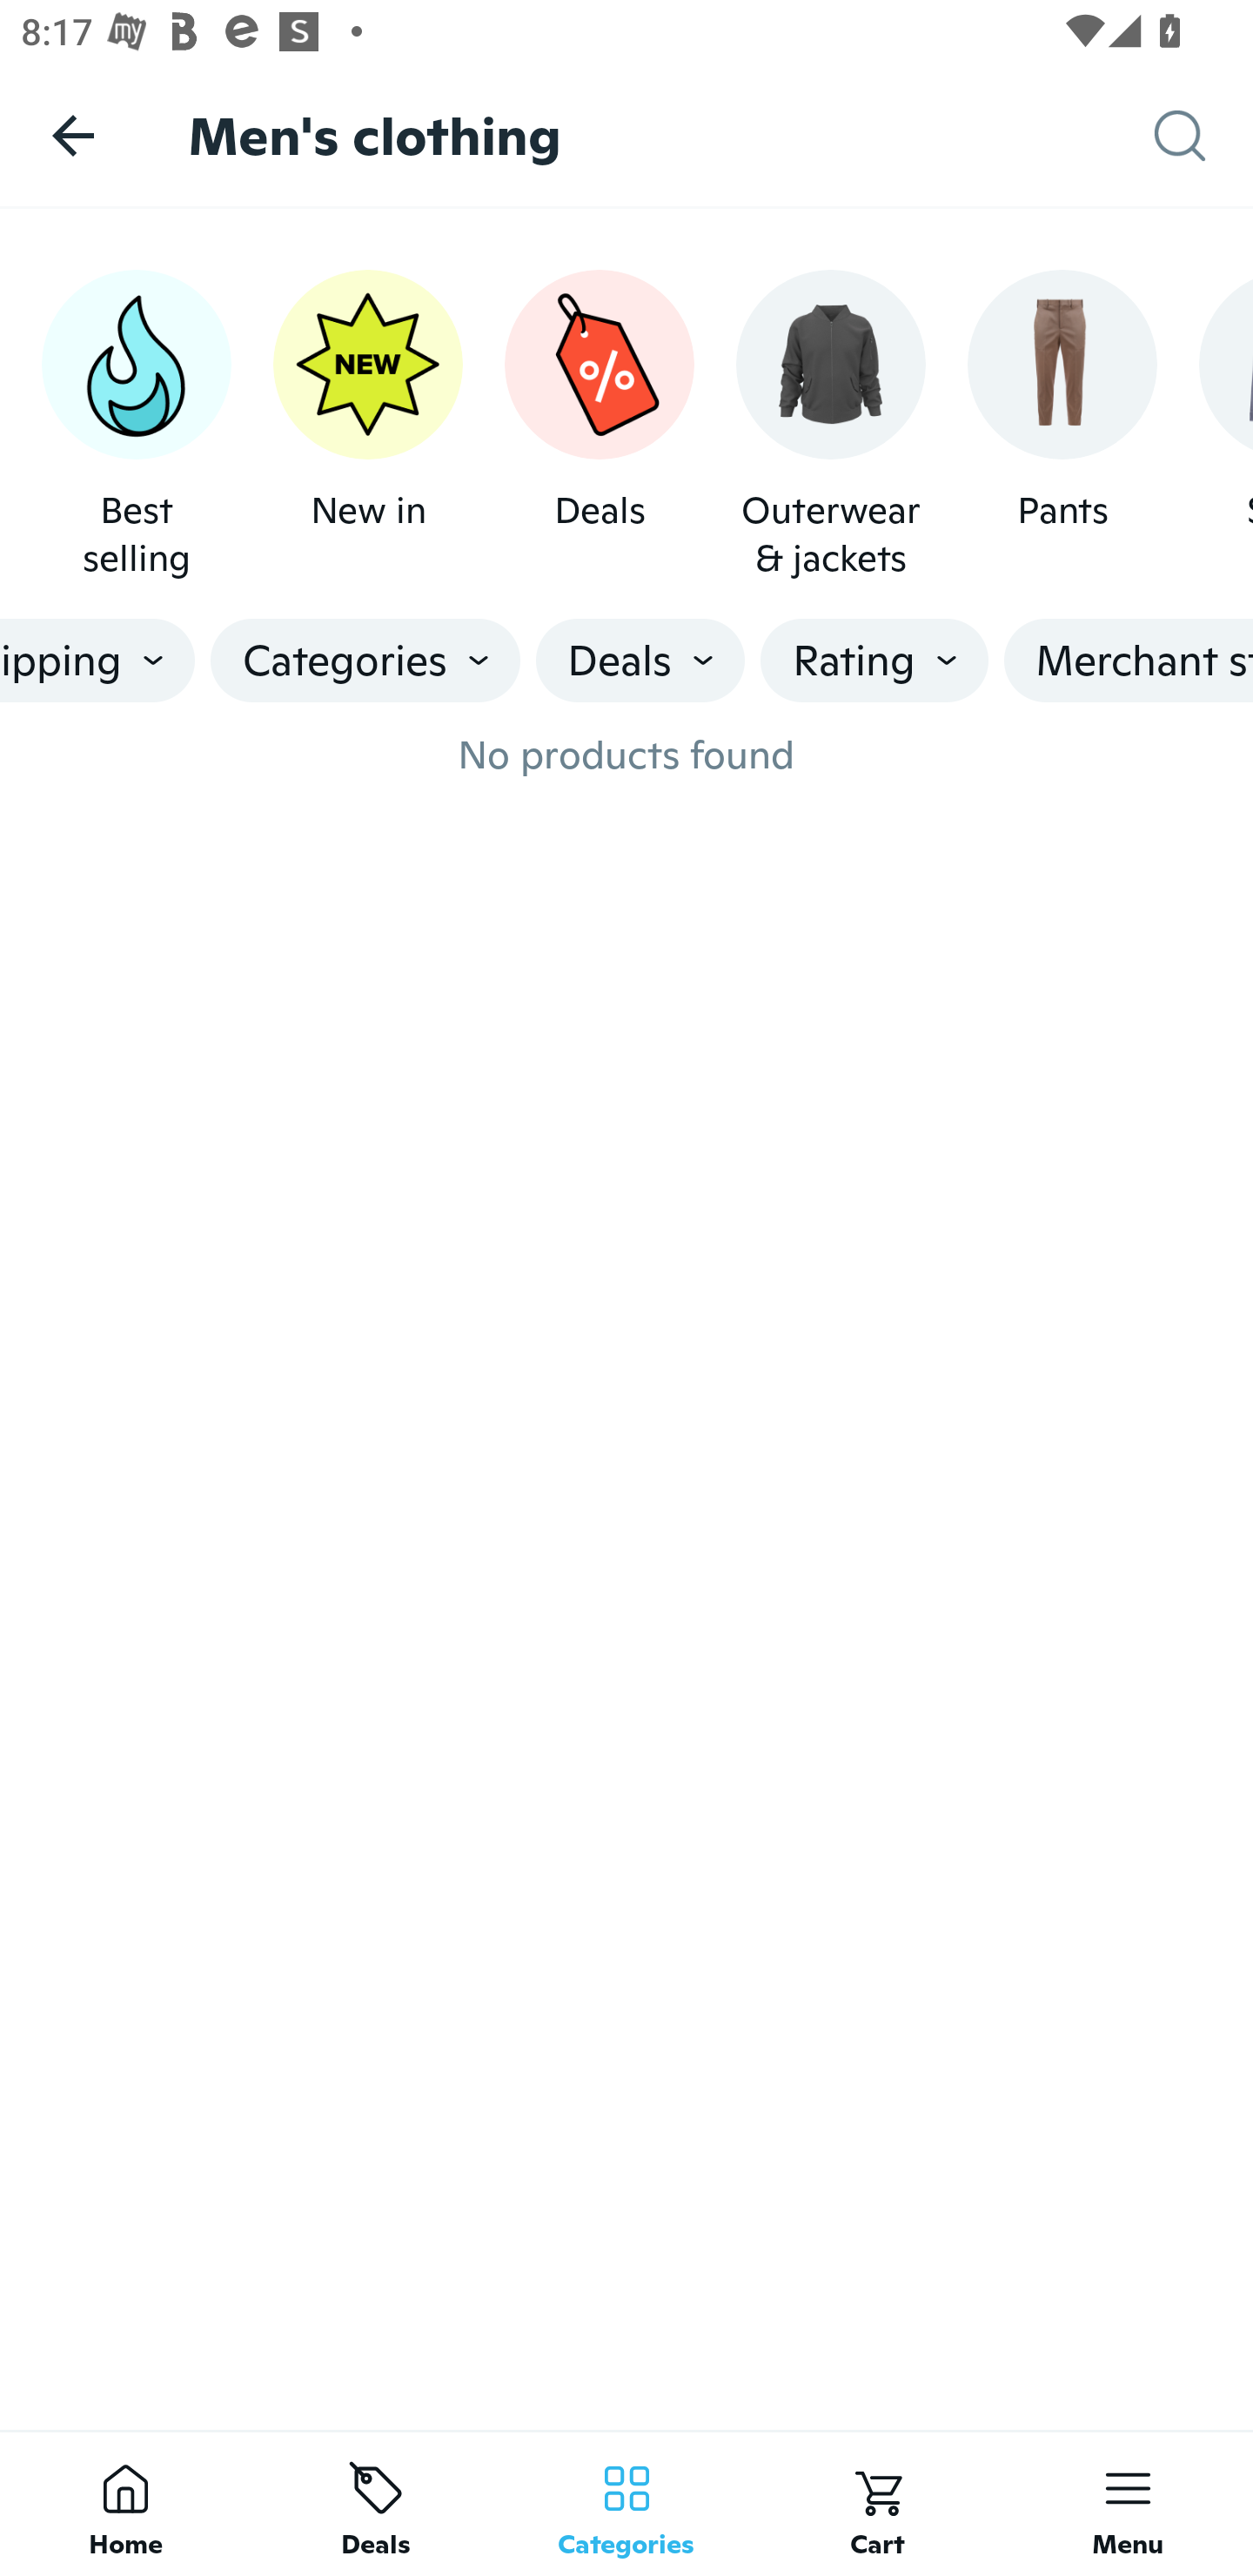  Describe the element at coordinates (367, 426) in the screenshot. I see `New in` at that location.